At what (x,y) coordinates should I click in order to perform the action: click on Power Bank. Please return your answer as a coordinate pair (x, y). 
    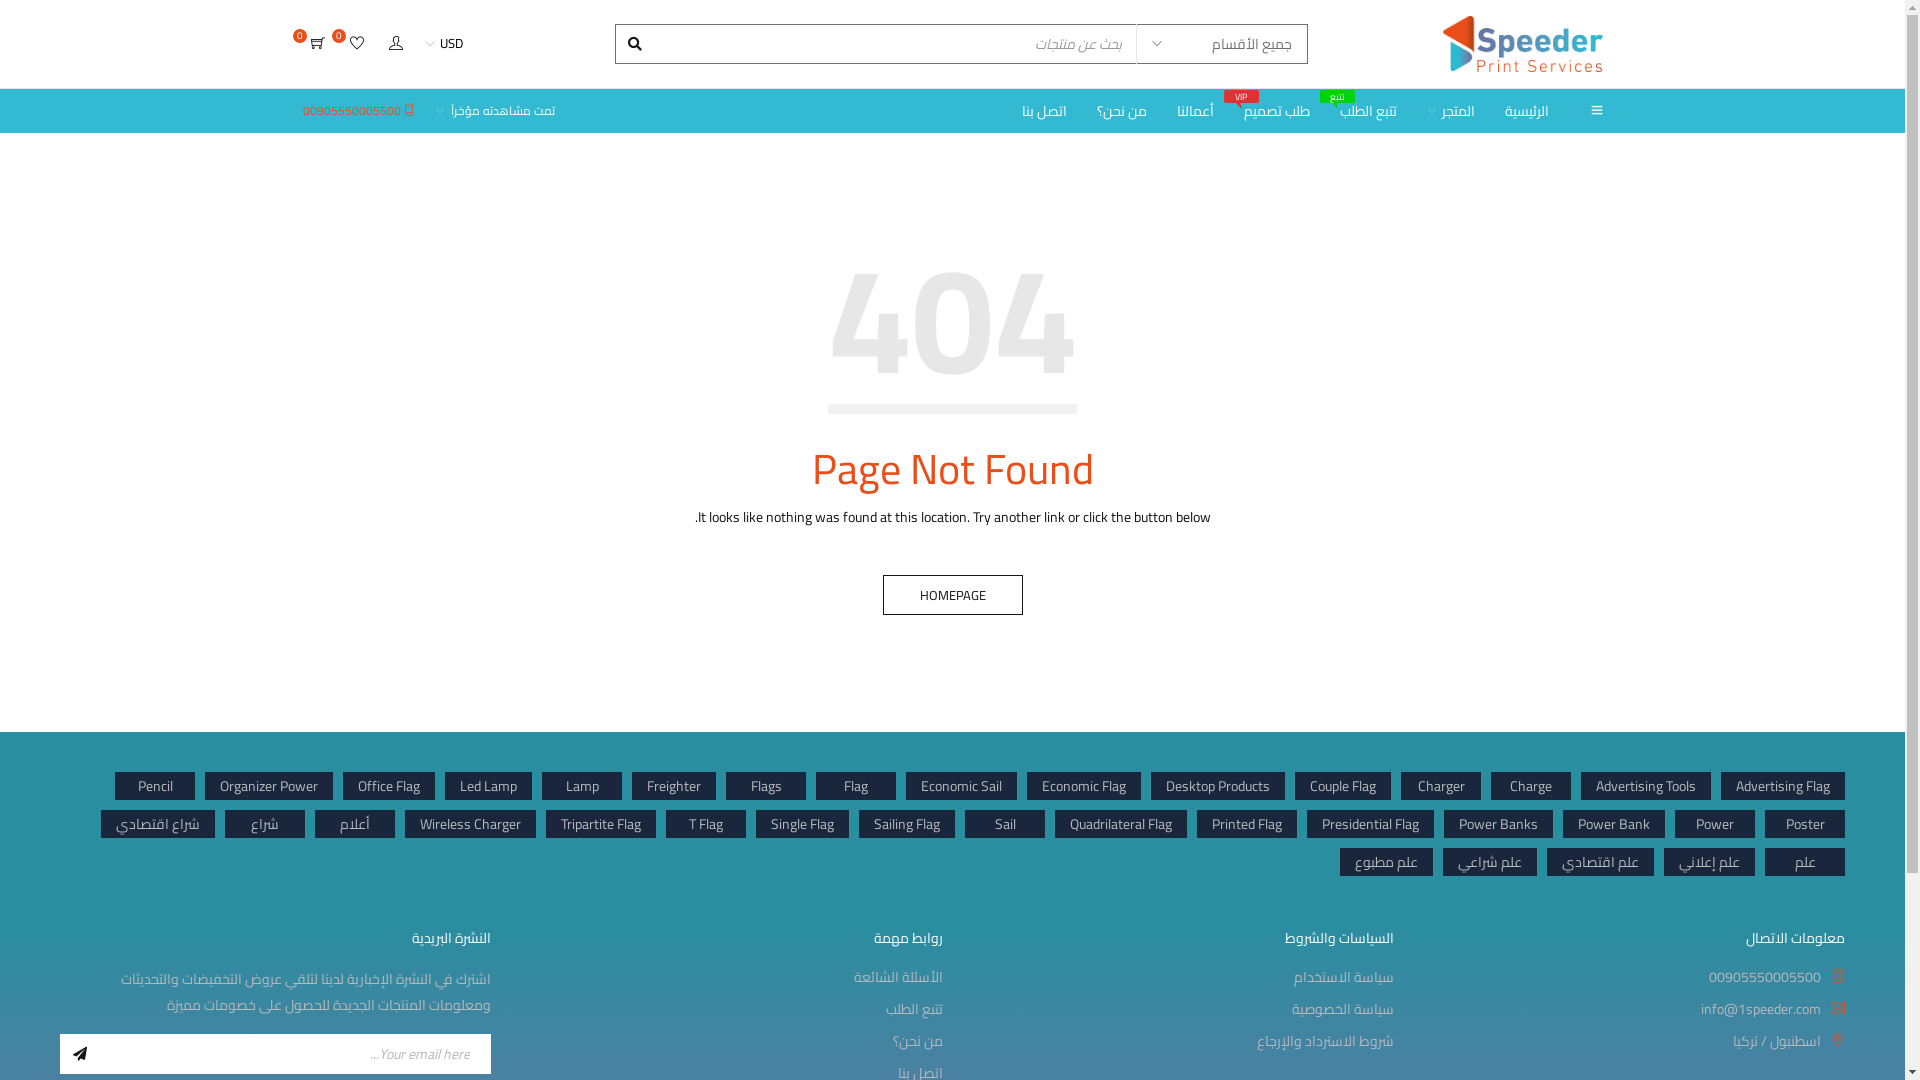
    Looking at the image, I should click on (1614, 824).